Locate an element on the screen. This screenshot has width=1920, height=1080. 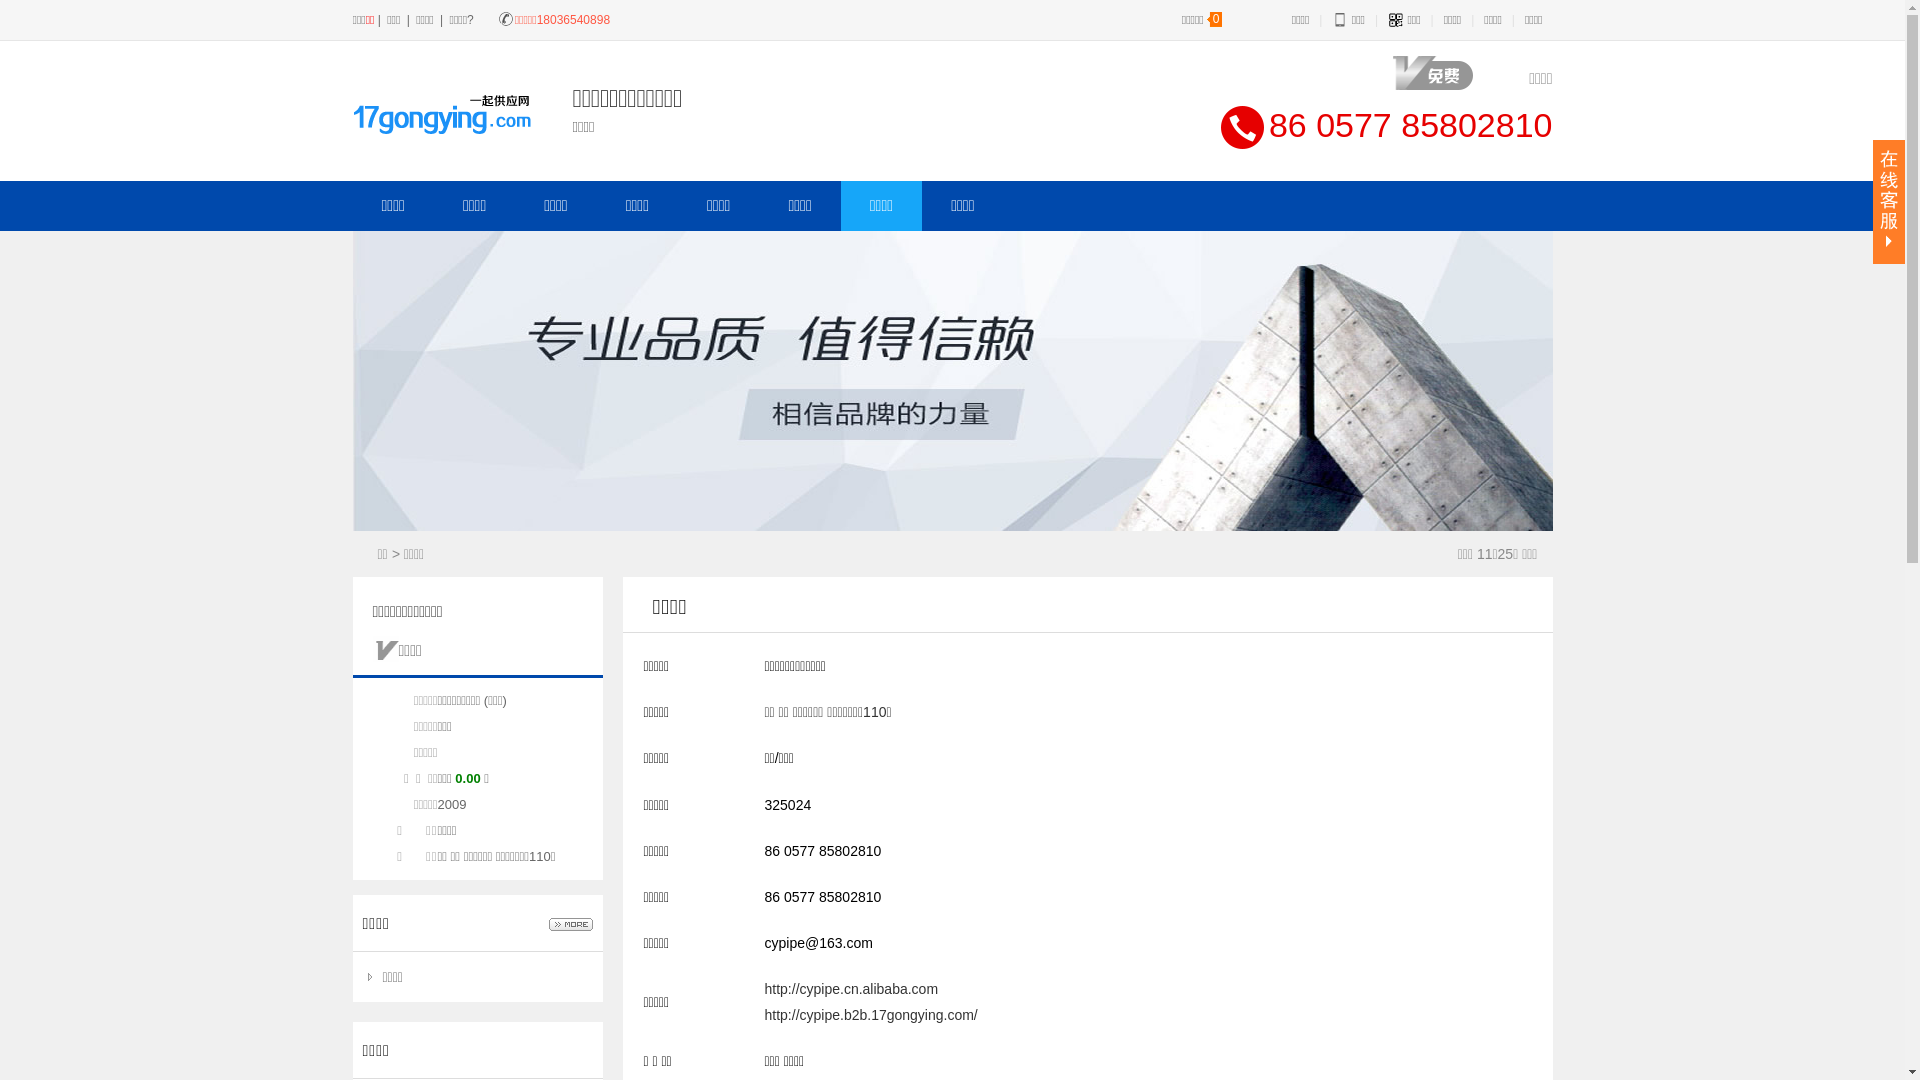
http://cypipe.b2b.17gongying.com/ is located at coordinates (870, 1014).